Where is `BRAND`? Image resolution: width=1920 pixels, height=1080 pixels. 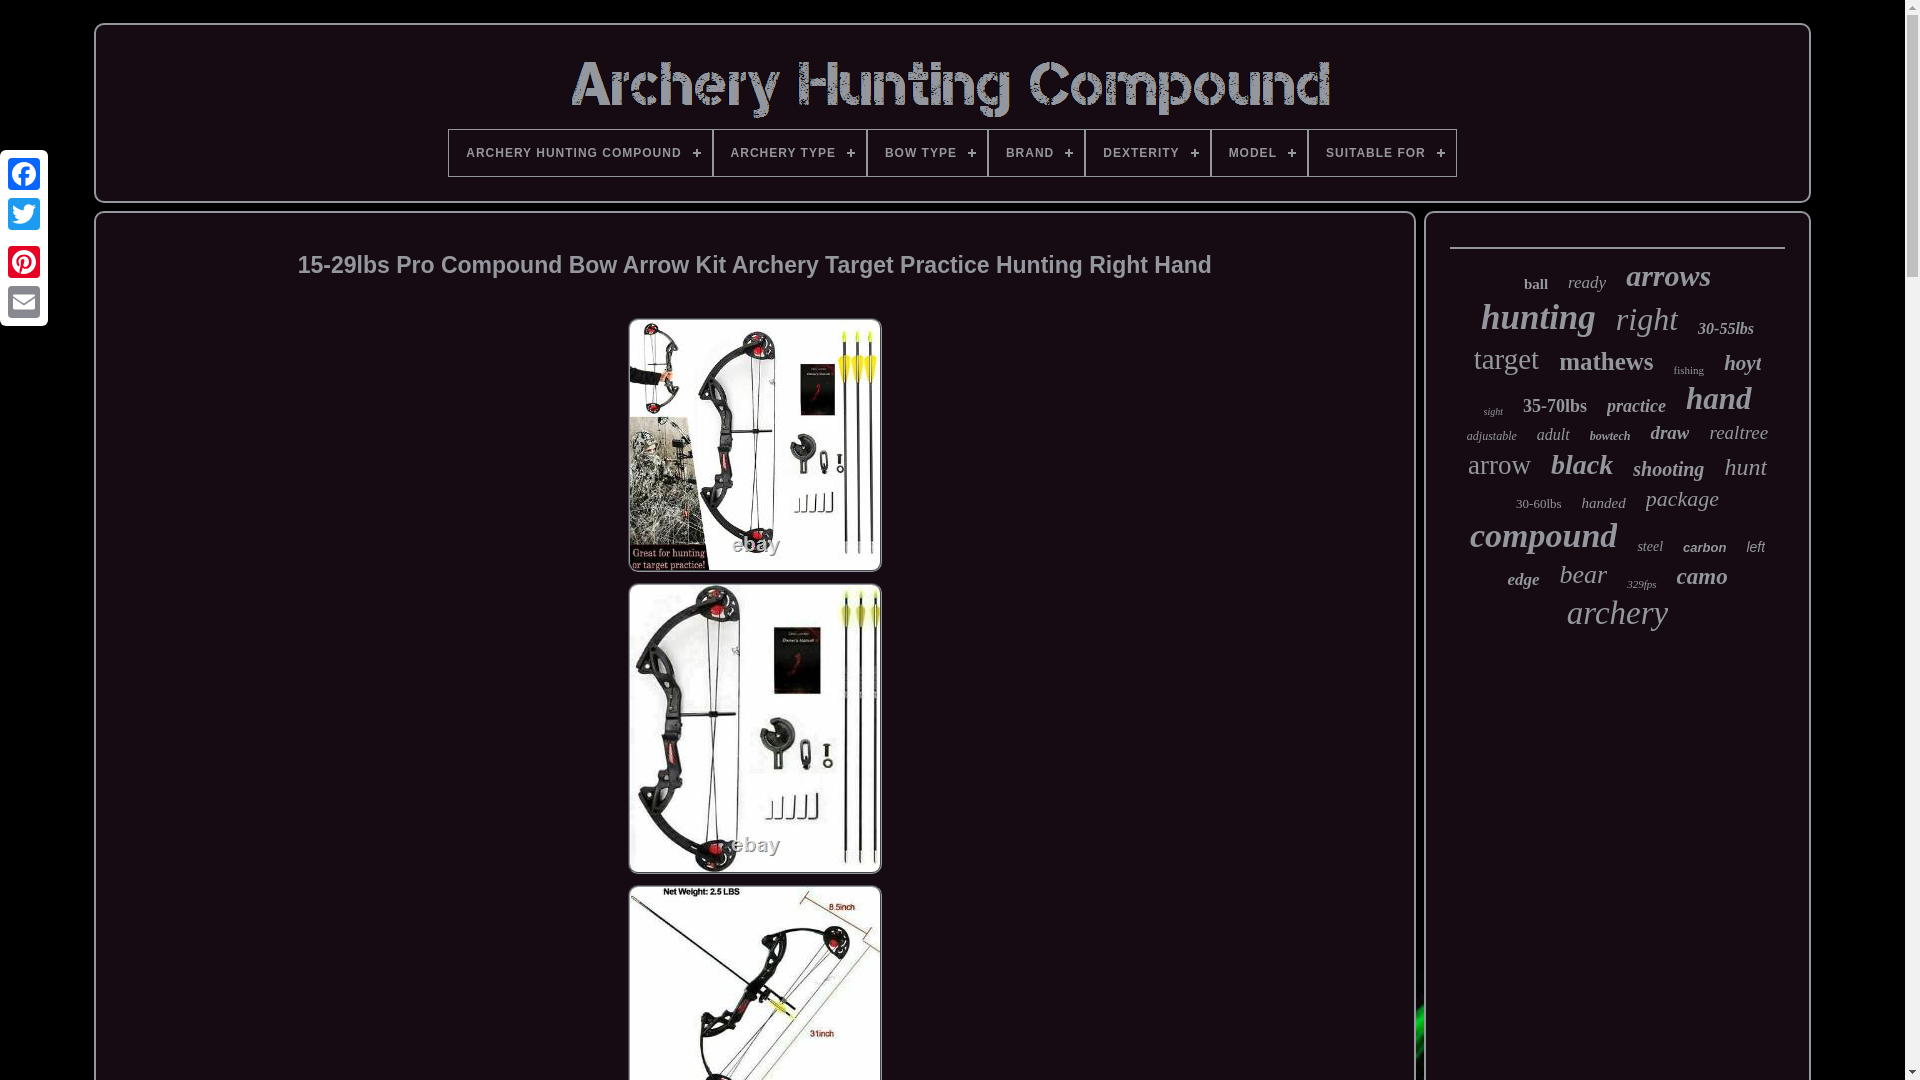 BRAND is located at coordinates (1036, 152).